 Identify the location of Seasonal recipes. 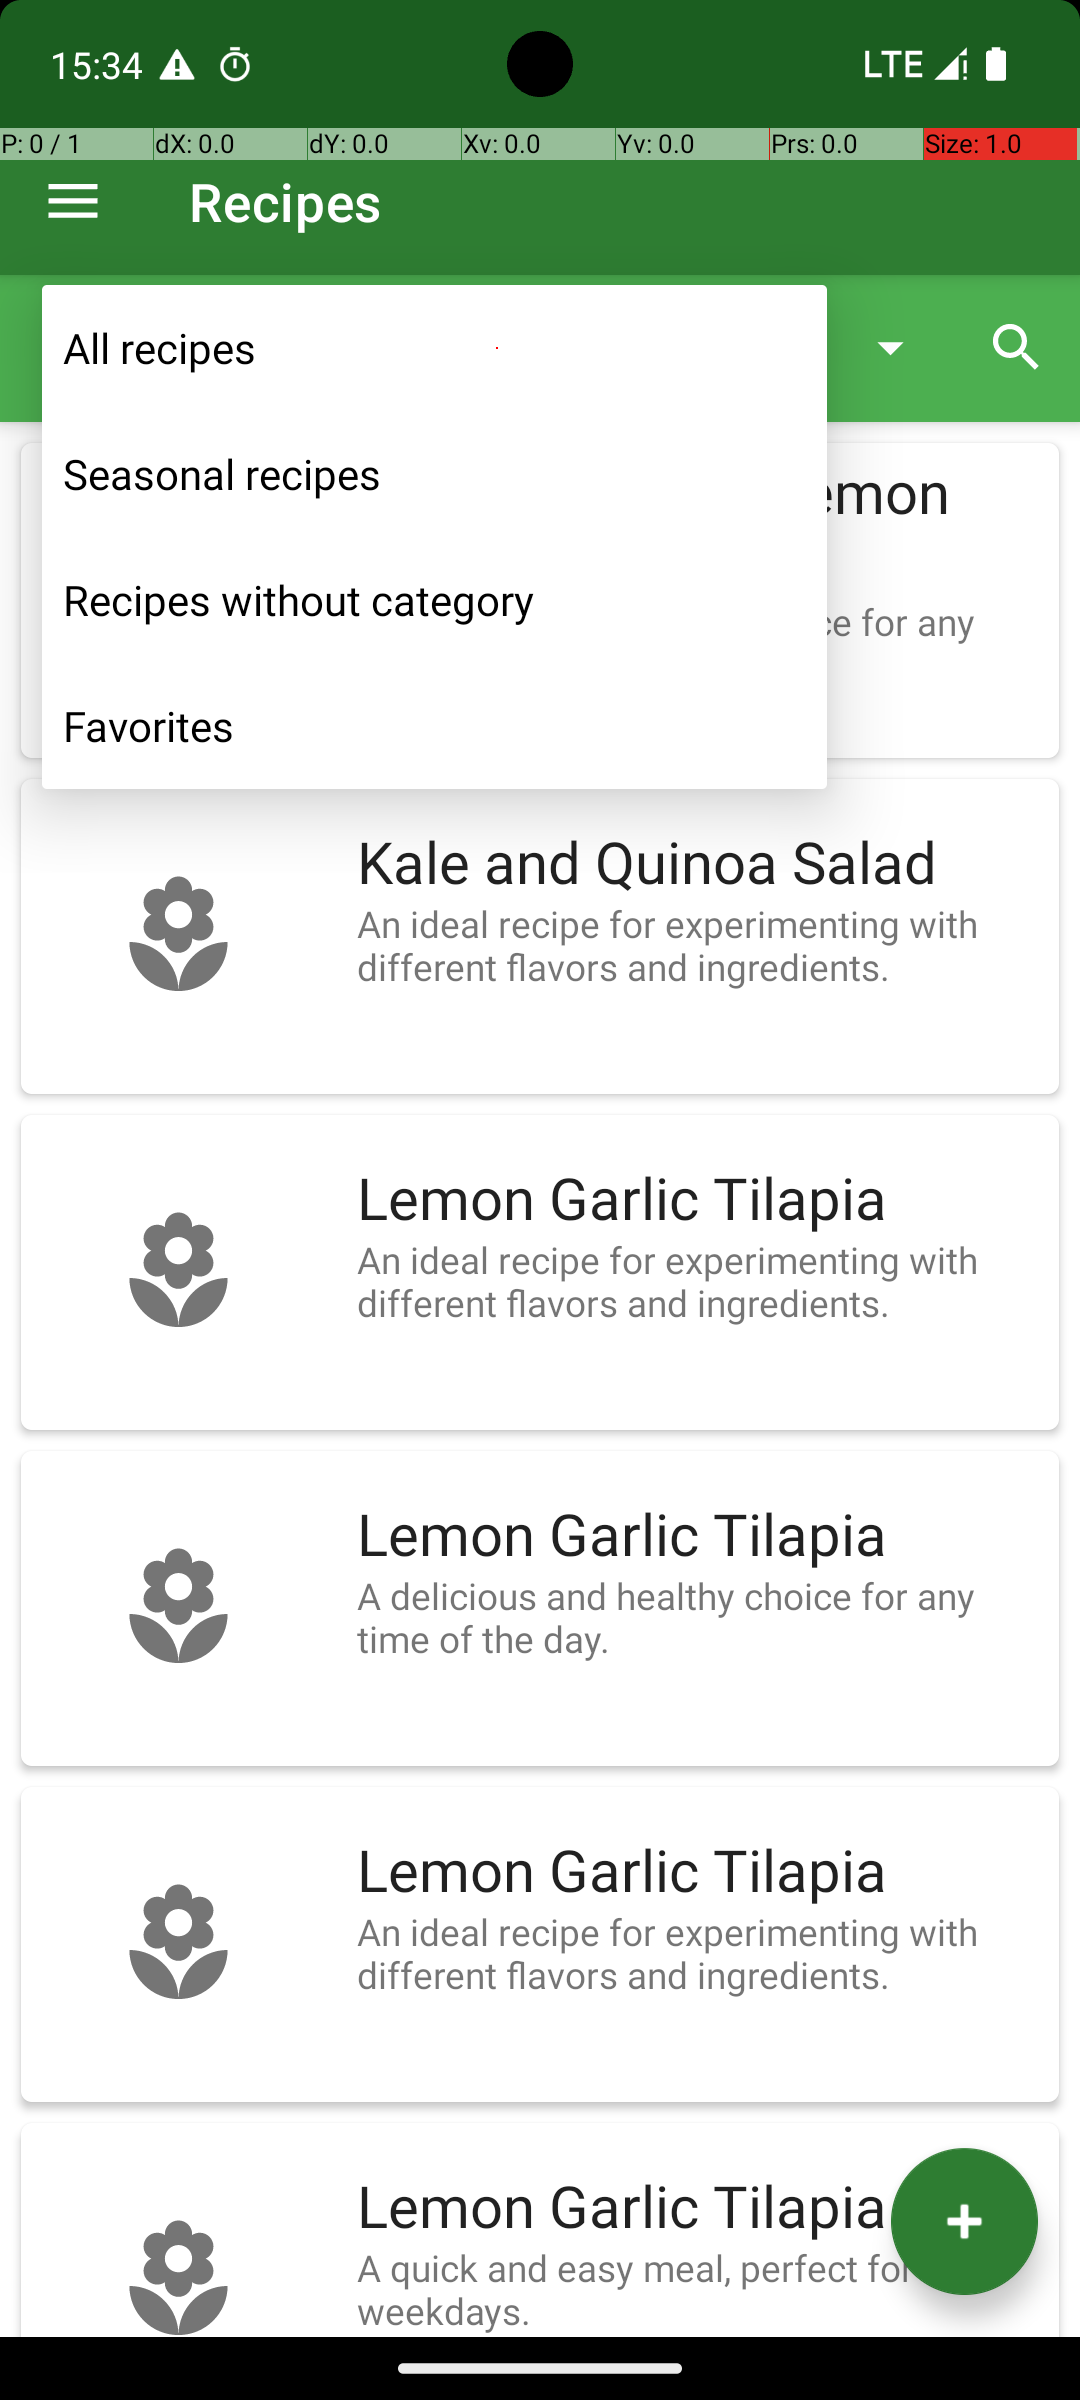
(434, 474).